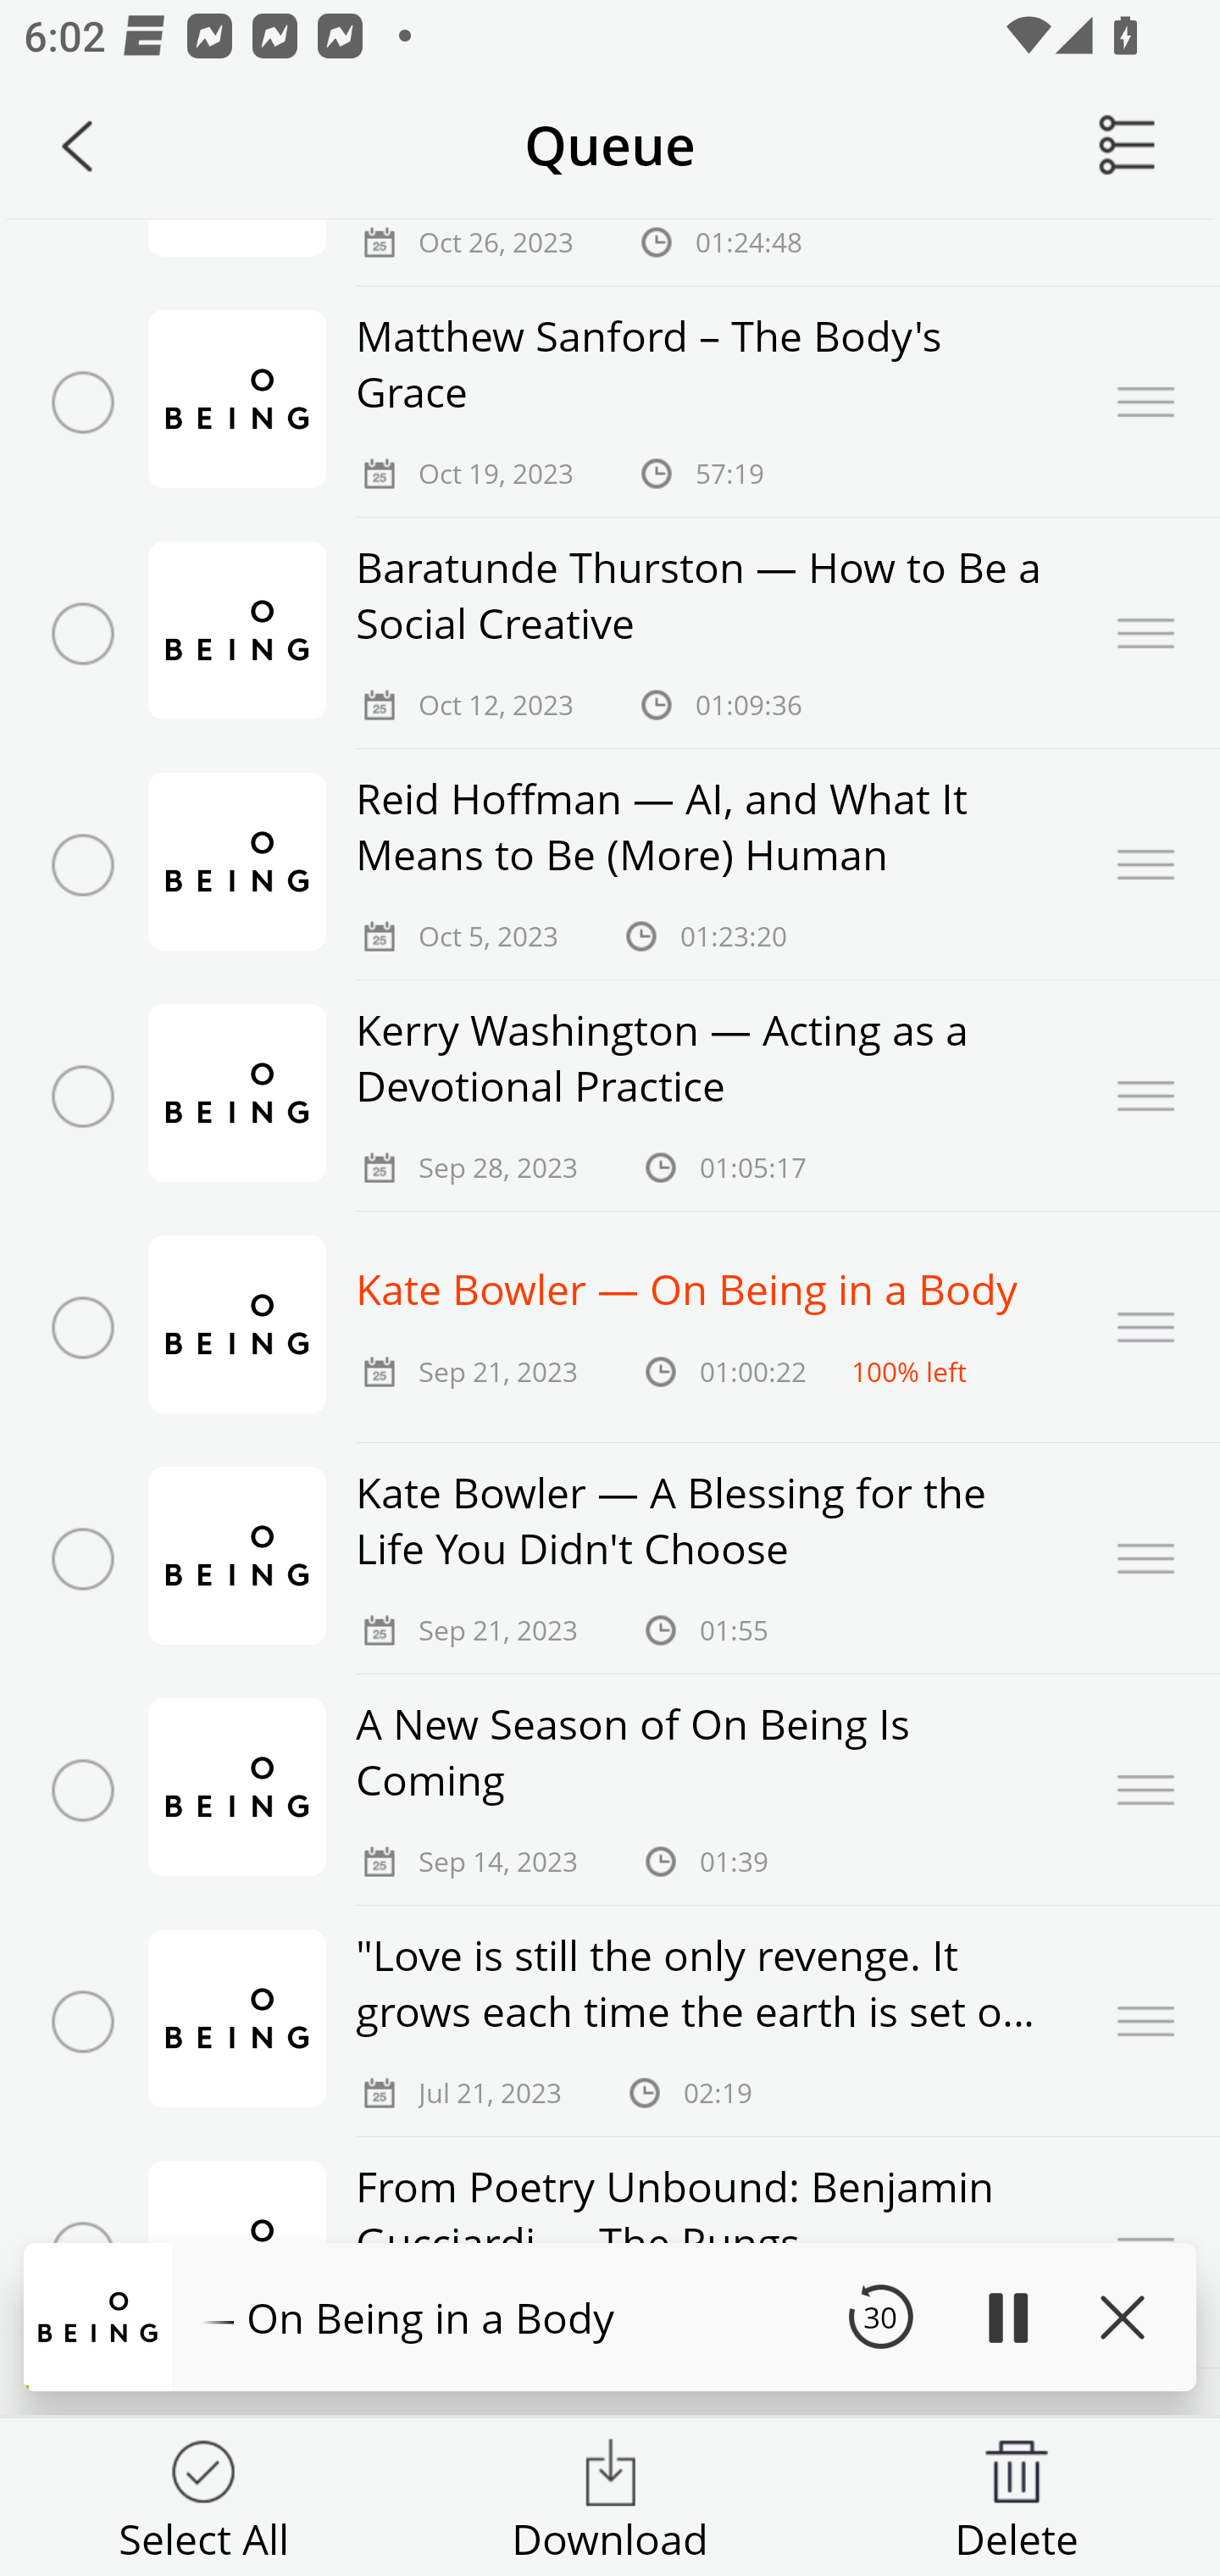 The image size is (1220, 2576). What do you see at coordinates (203, 2490) in the screenshot?
I see `Select All` at bounding box center [203, 2490].